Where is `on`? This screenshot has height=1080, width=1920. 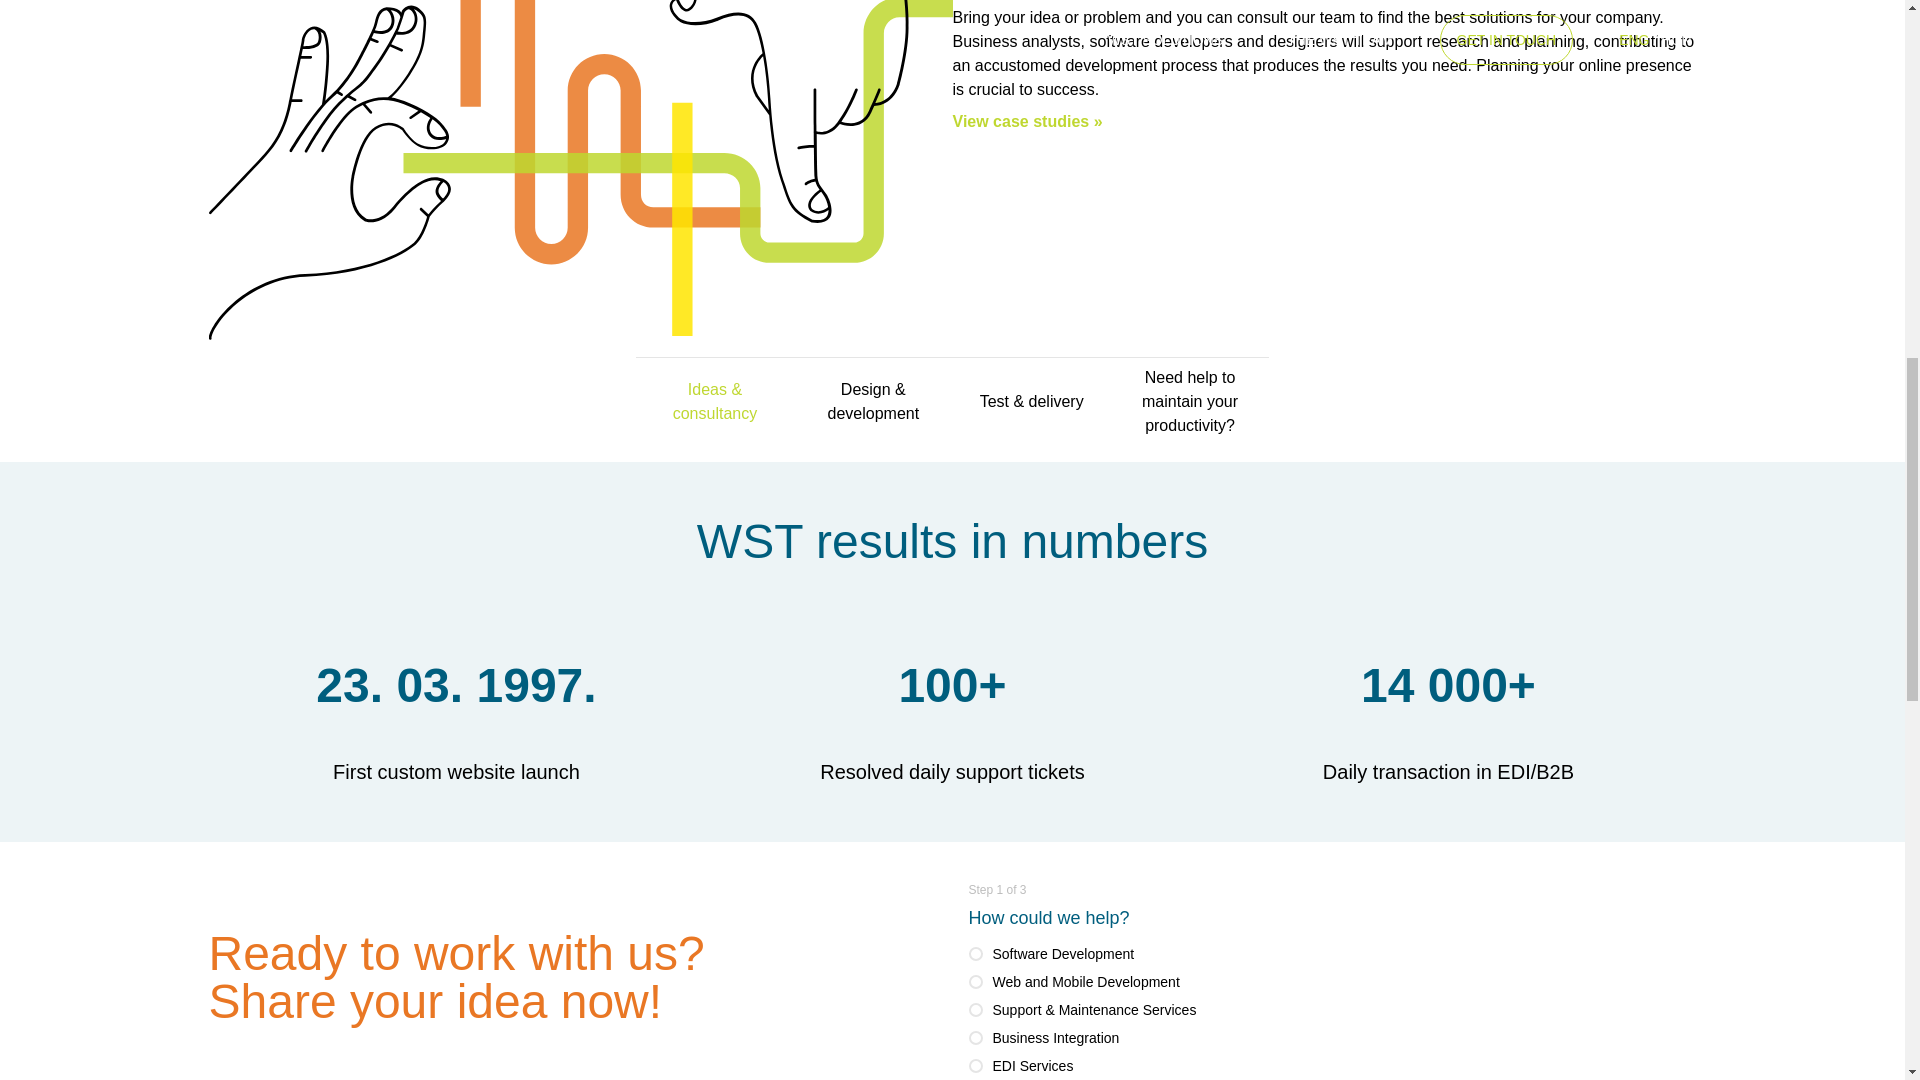
on is located at coordinates (974, 1010).